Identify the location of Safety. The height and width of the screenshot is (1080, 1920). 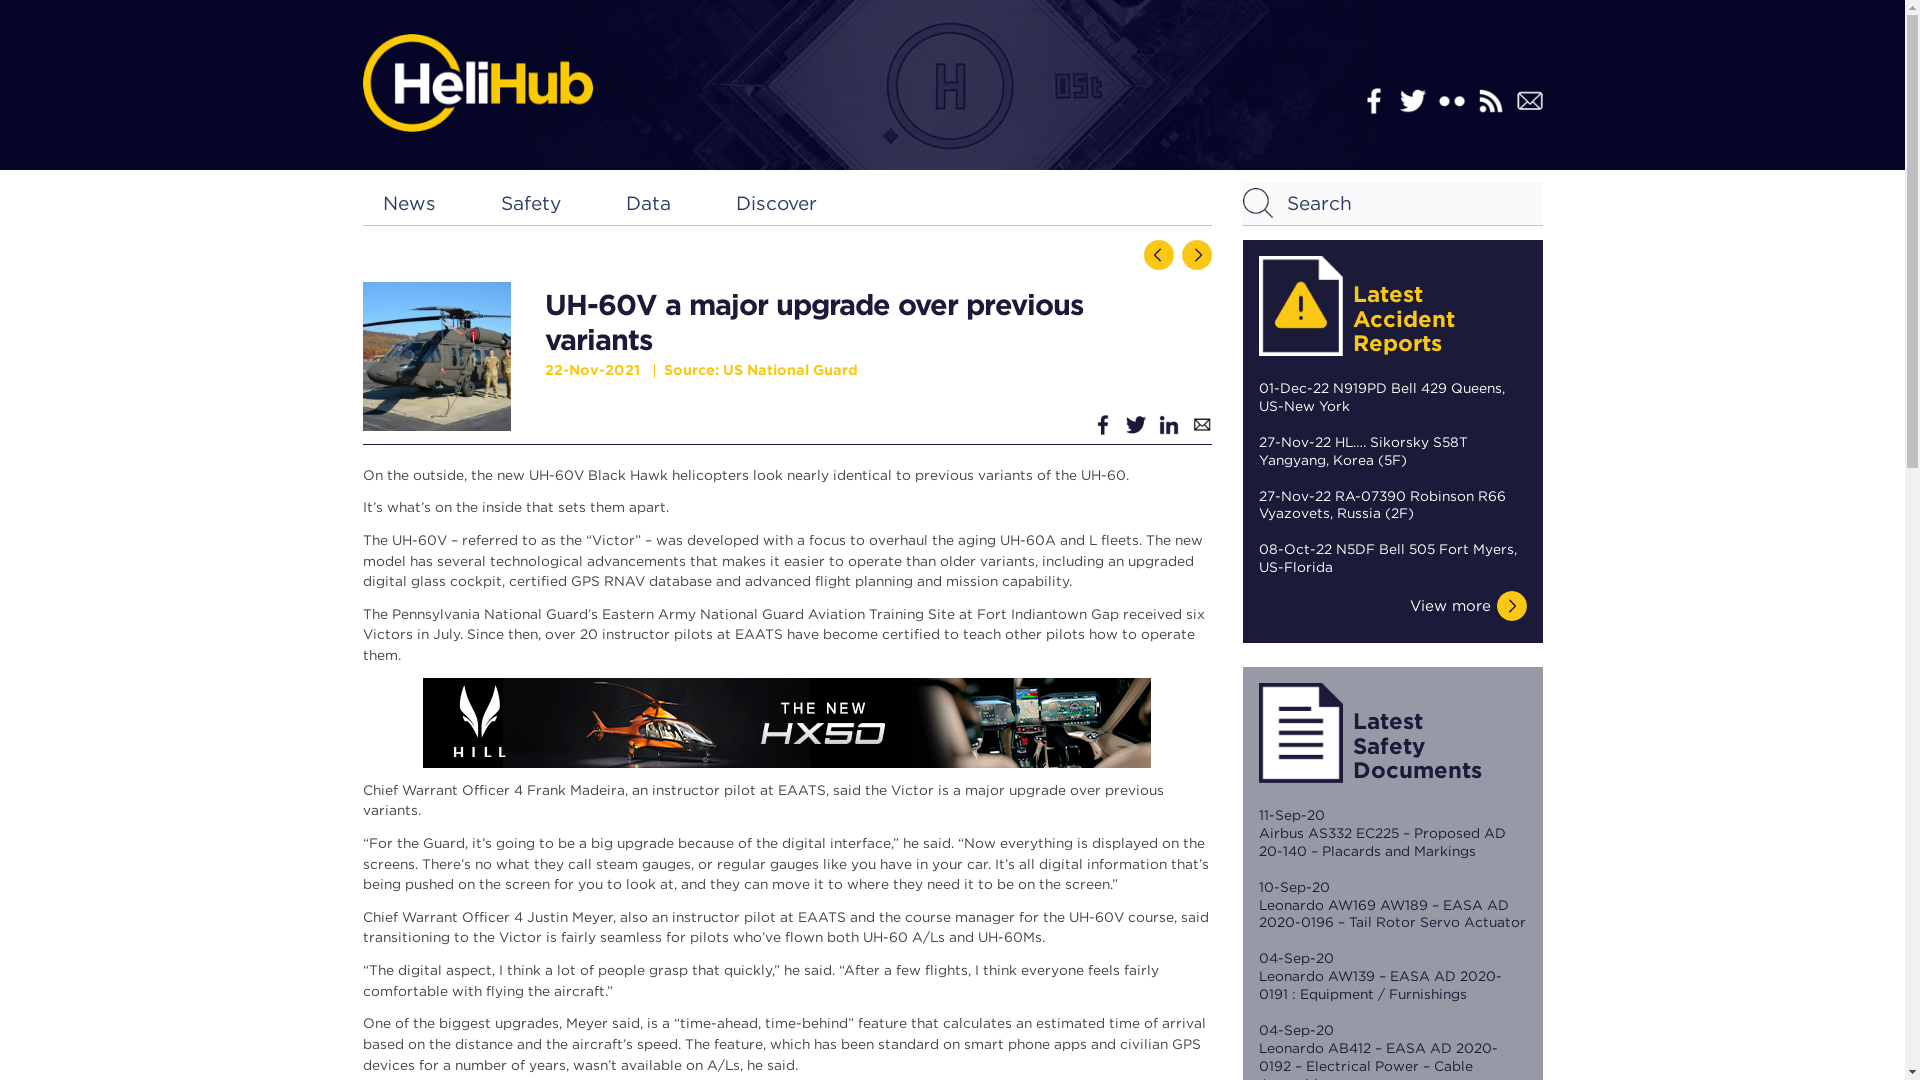
(530, 203).